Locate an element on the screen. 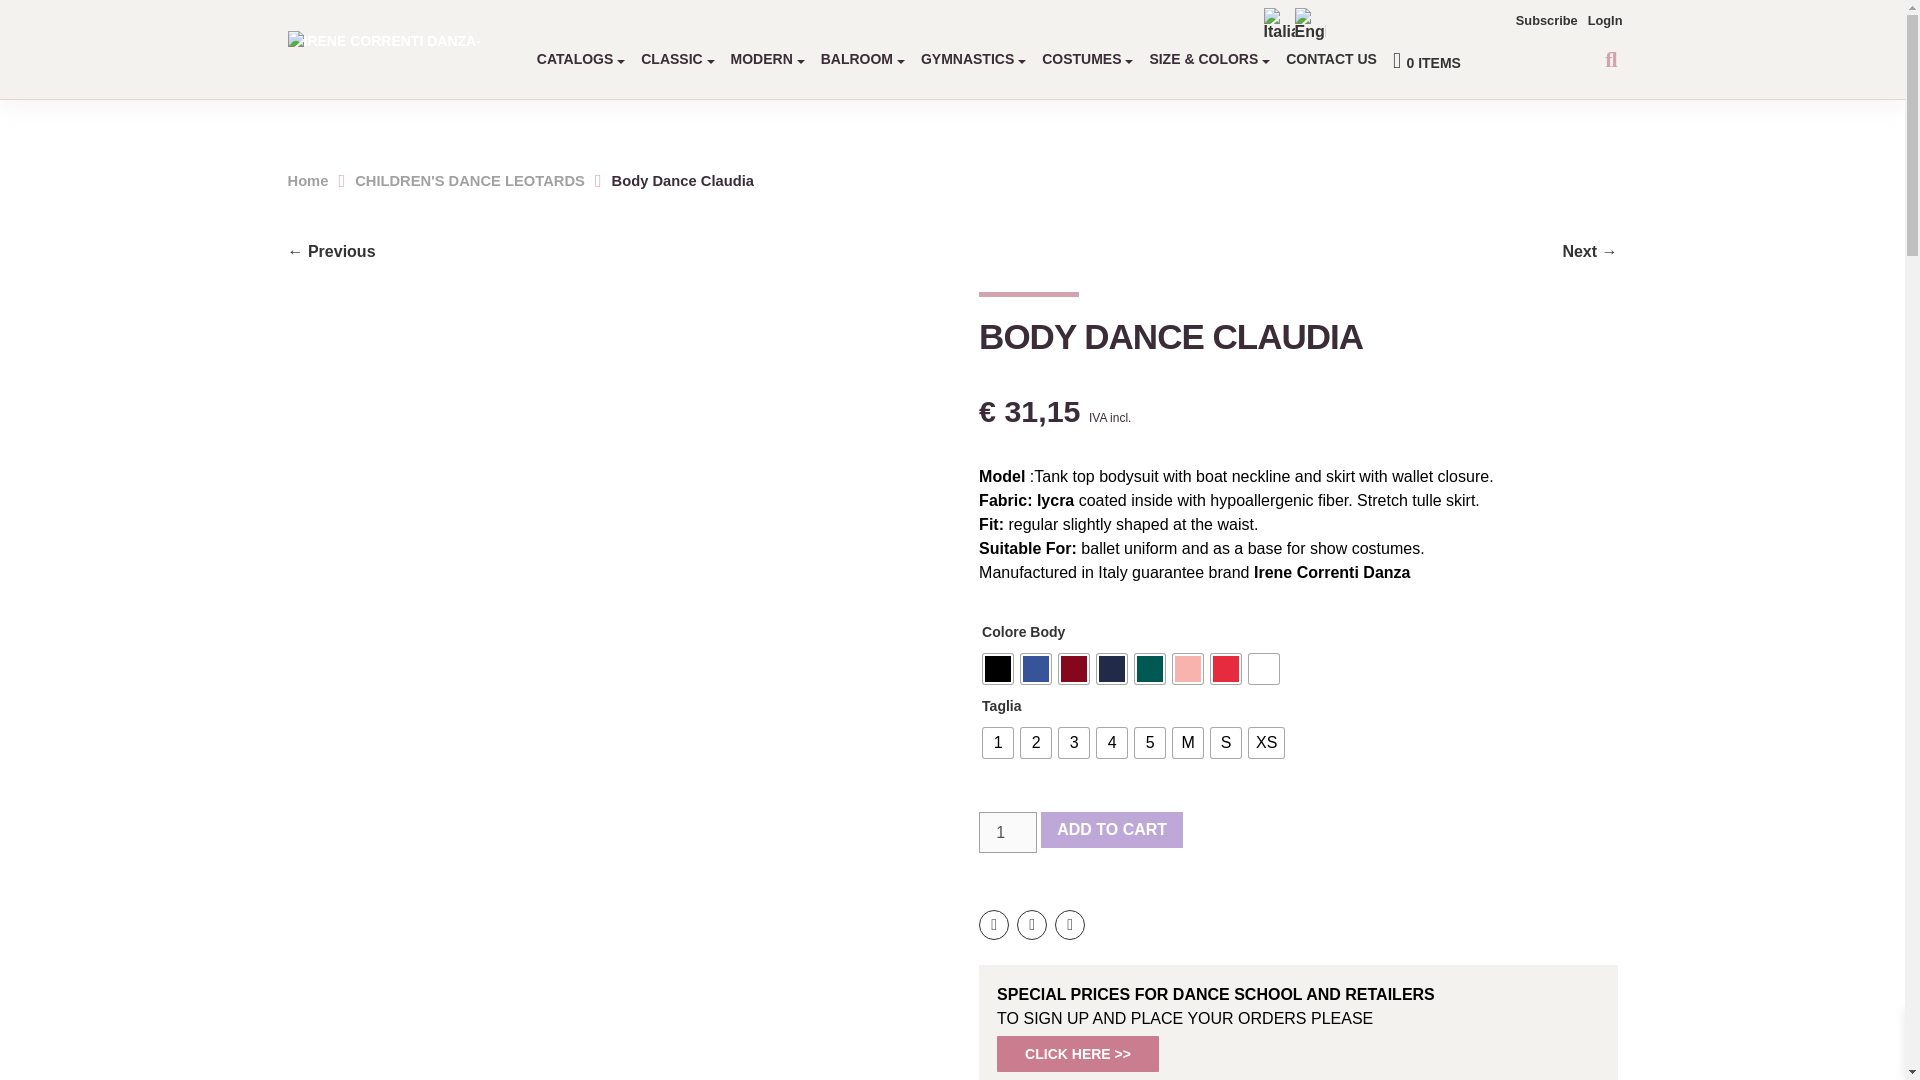  White is located at coordinates (1264, 668).